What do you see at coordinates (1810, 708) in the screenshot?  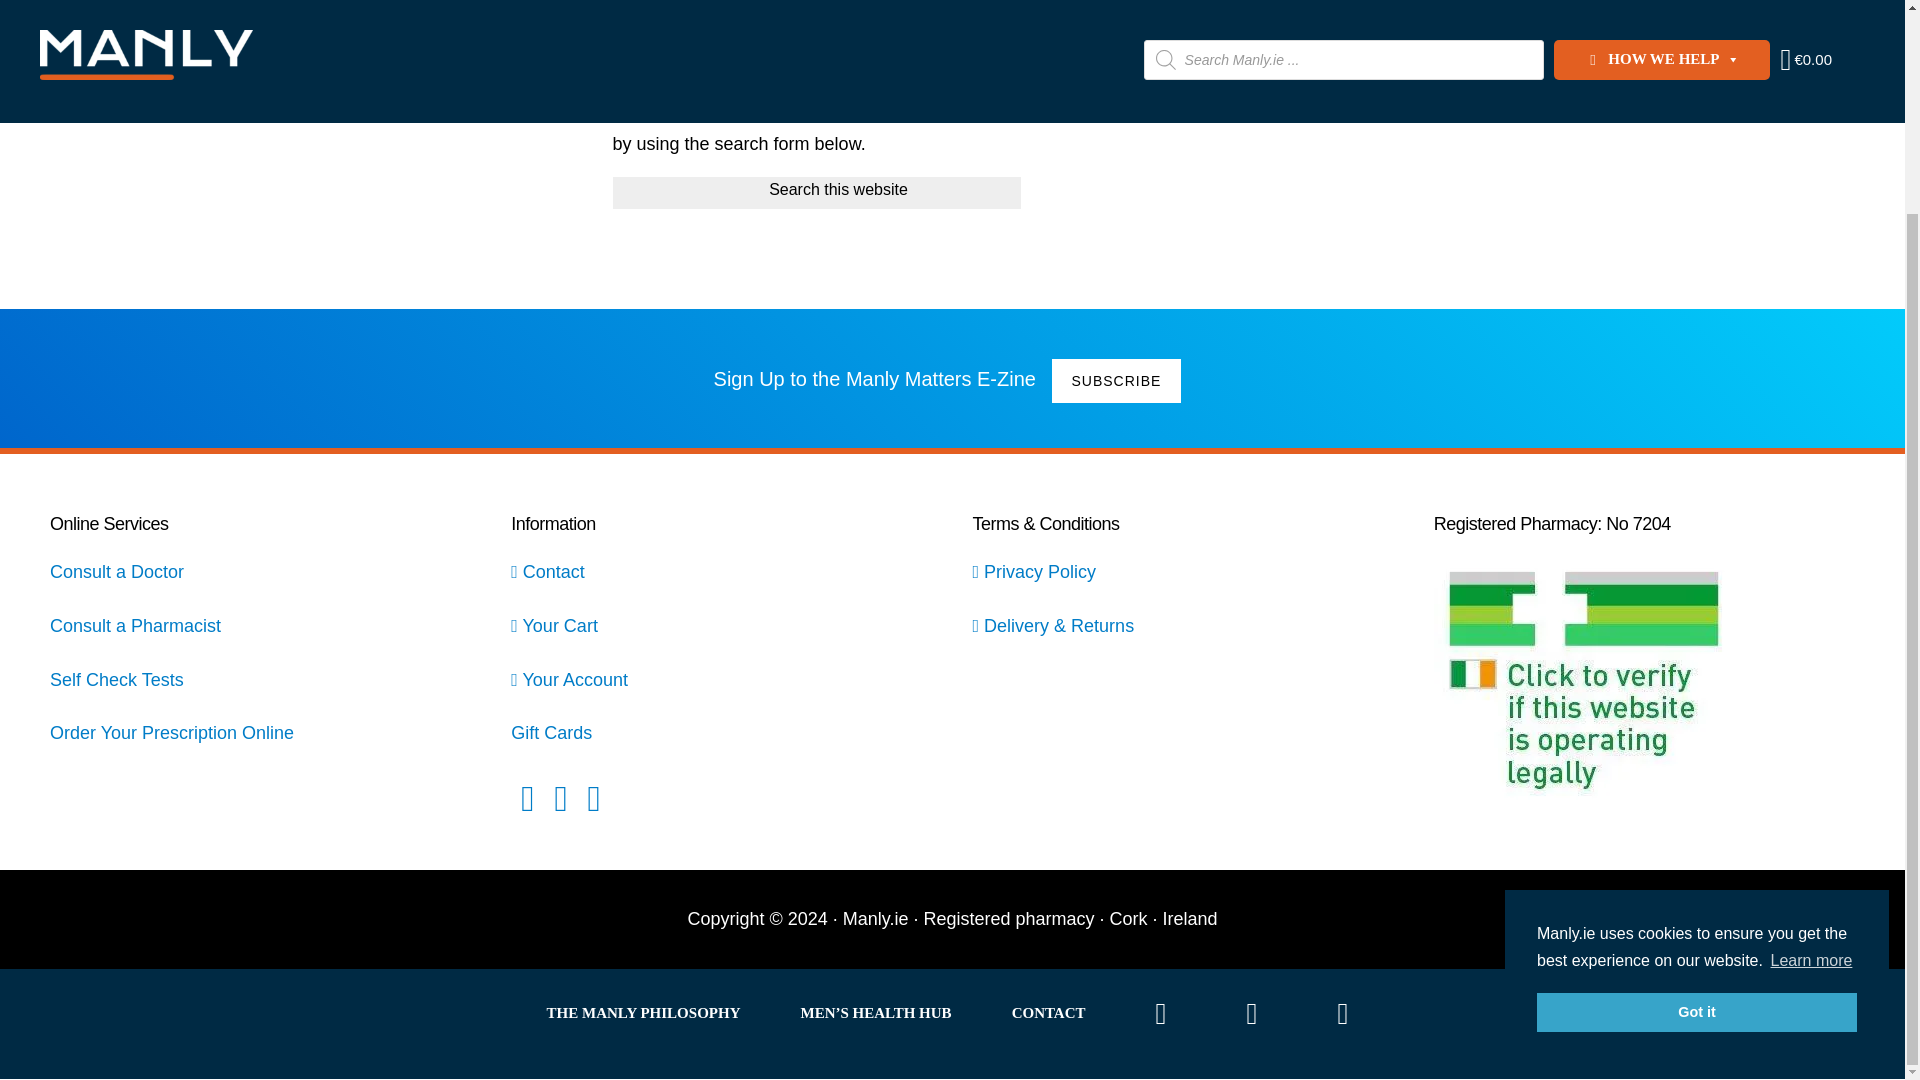 I see `Learn more` at bounding box center [1810, 708].